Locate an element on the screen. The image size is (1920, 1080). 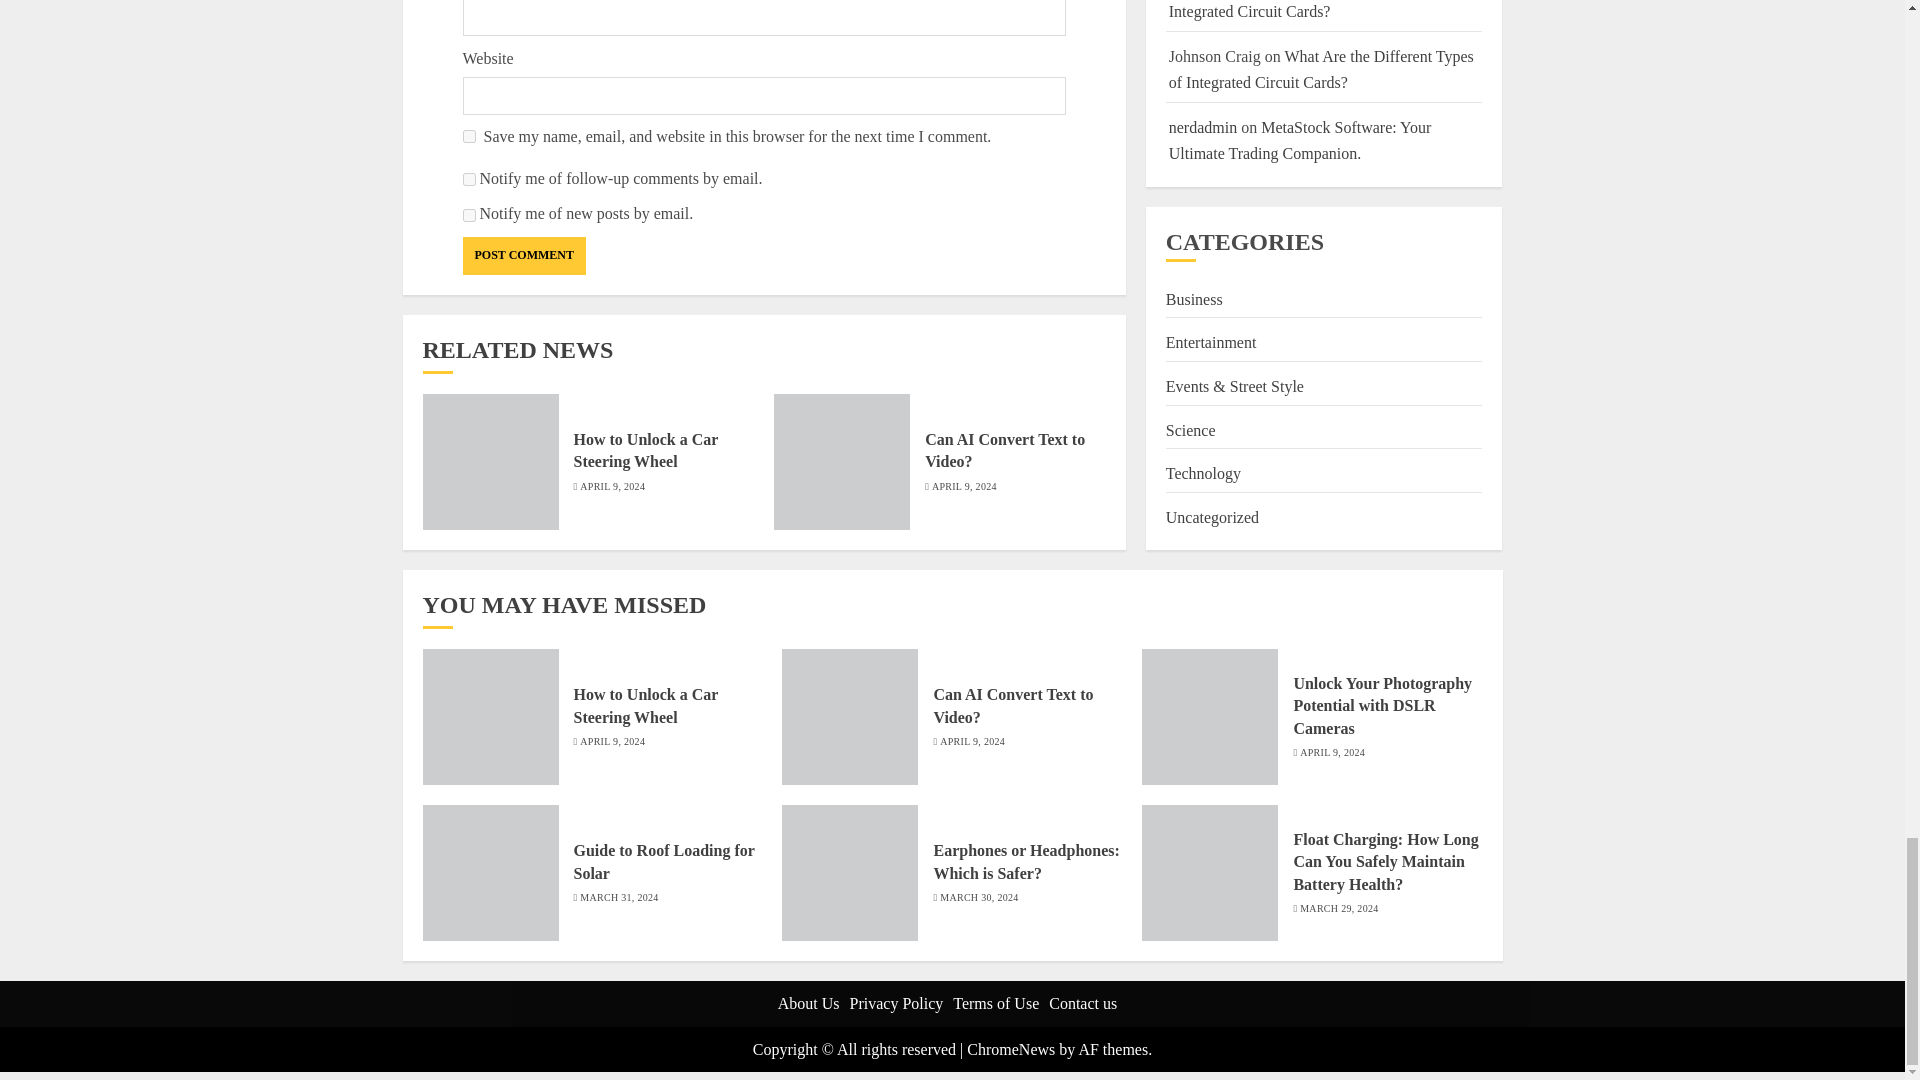
APRIL 9, 2024 is located at coordinates (612, 486).